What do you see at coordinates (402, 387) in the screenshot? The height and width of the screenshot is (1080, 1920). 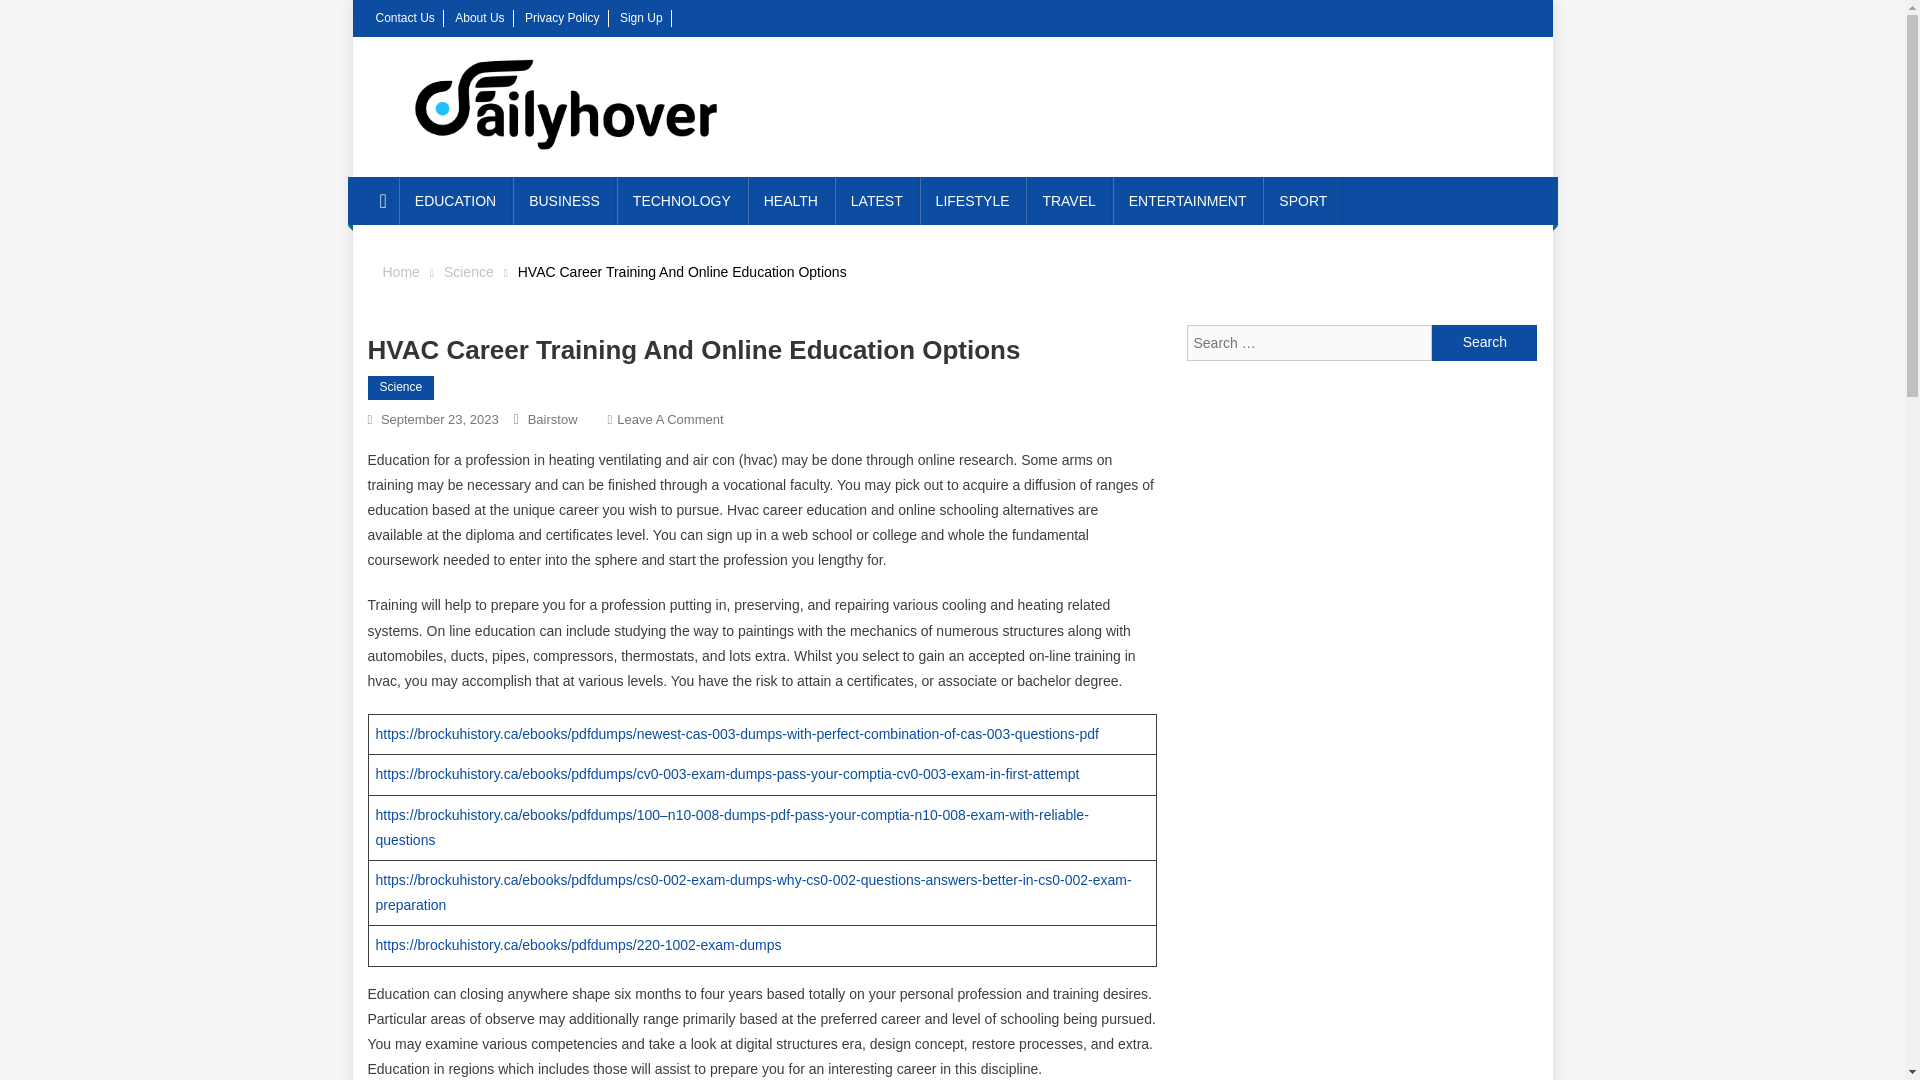 I see `Science` at bounding box center [402, 387].